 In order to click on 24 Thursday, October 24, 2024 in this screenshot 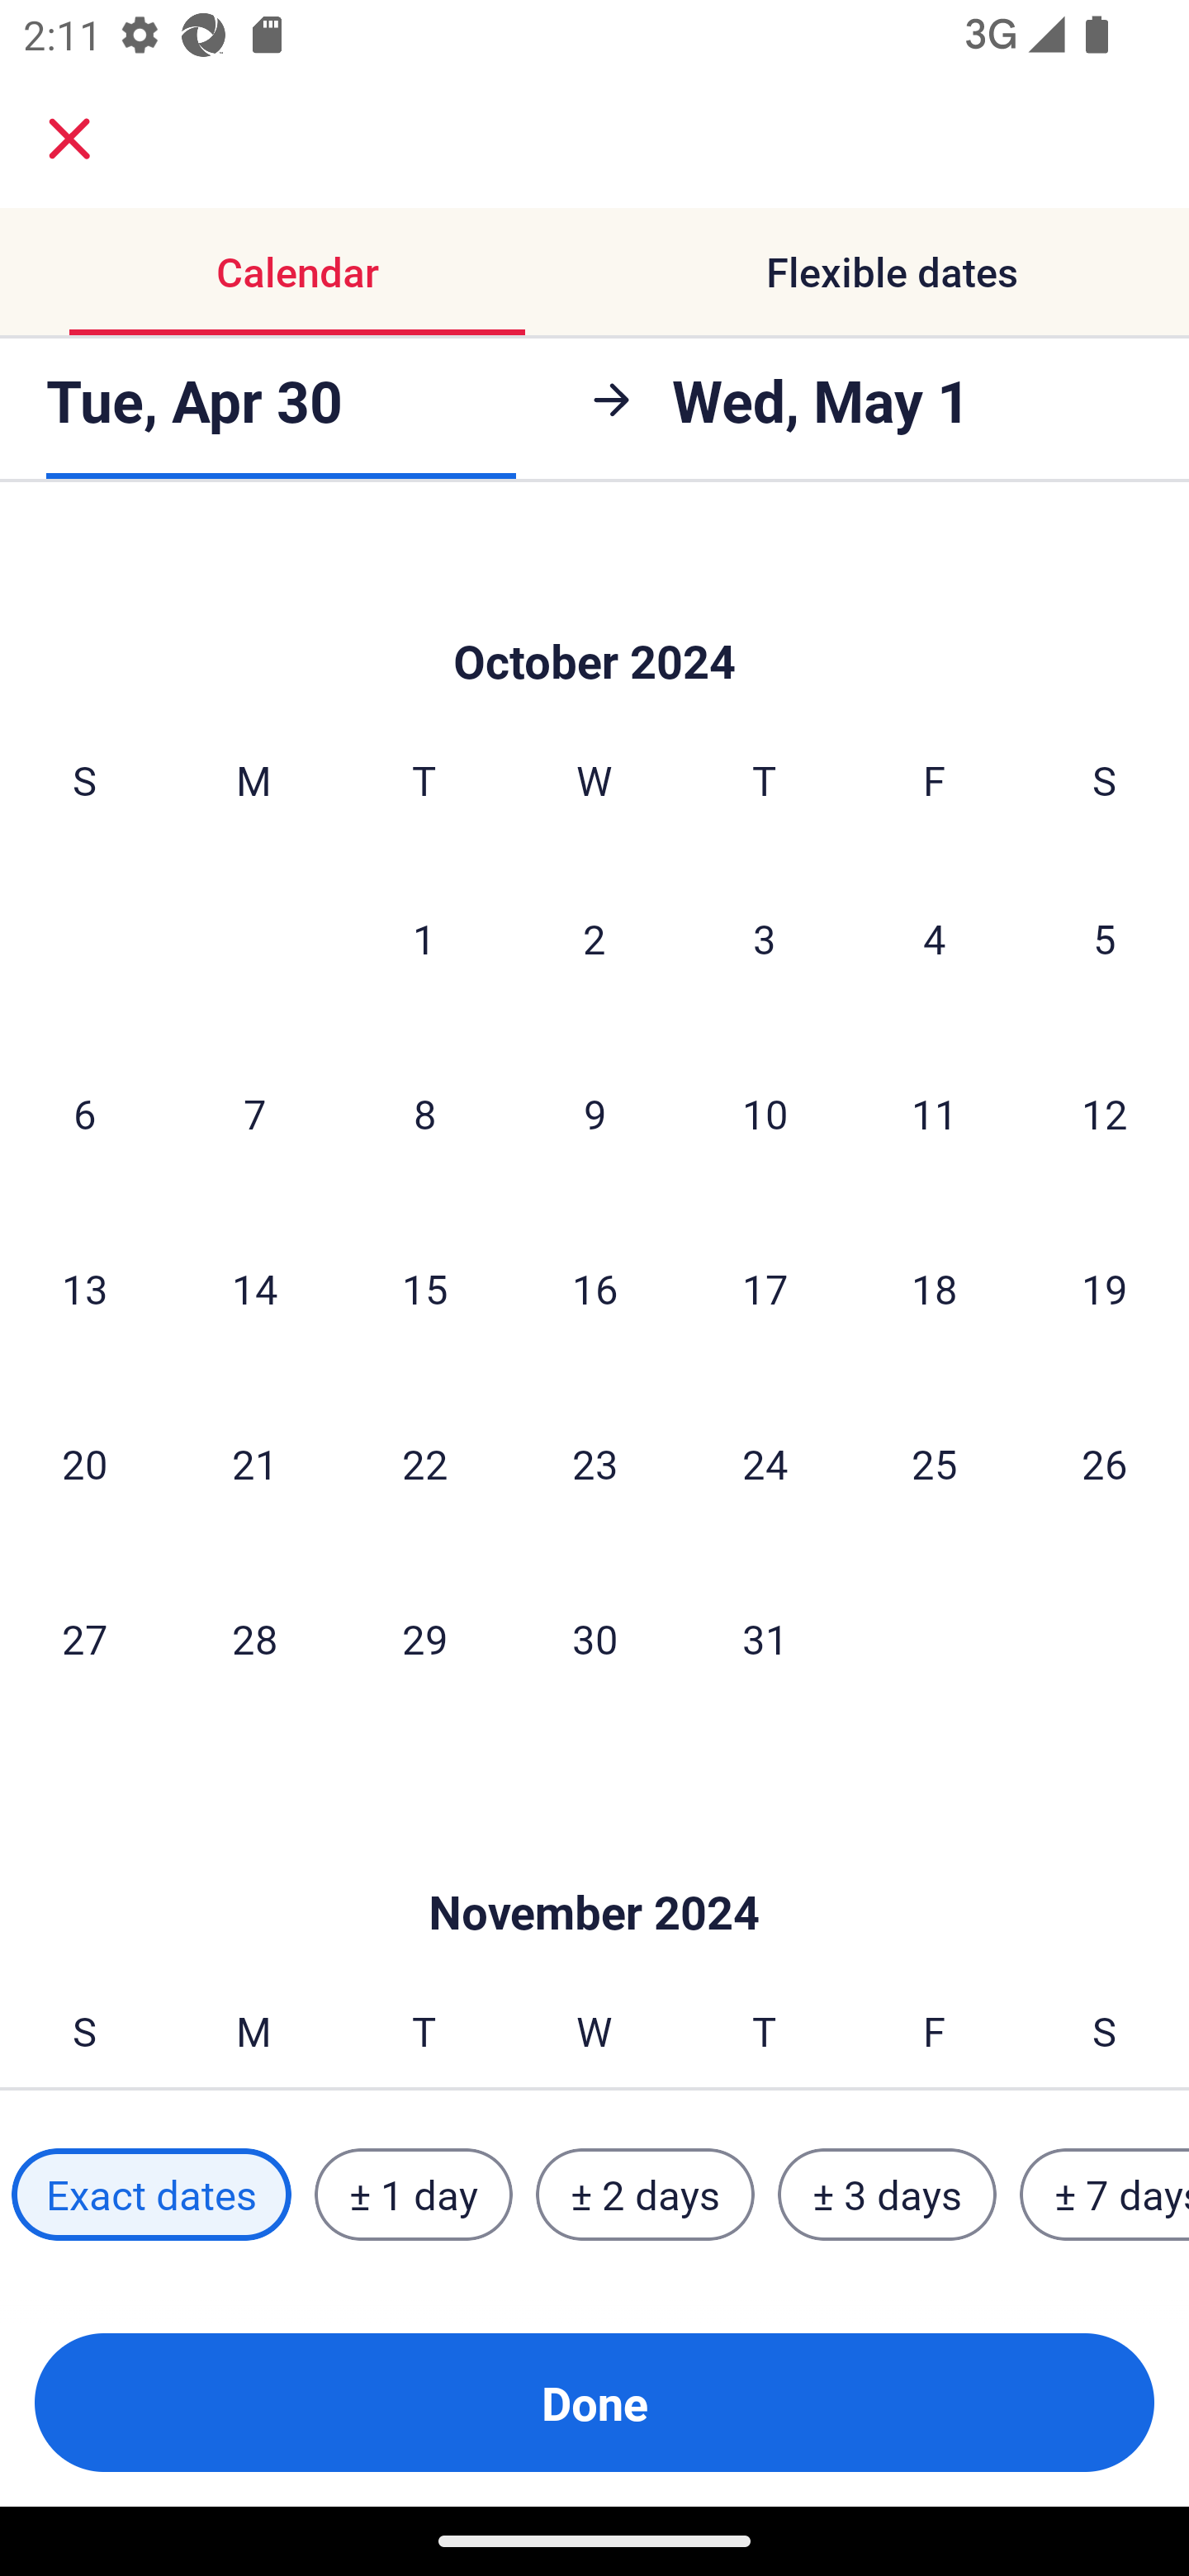, I will do `click(765, 1463)`.